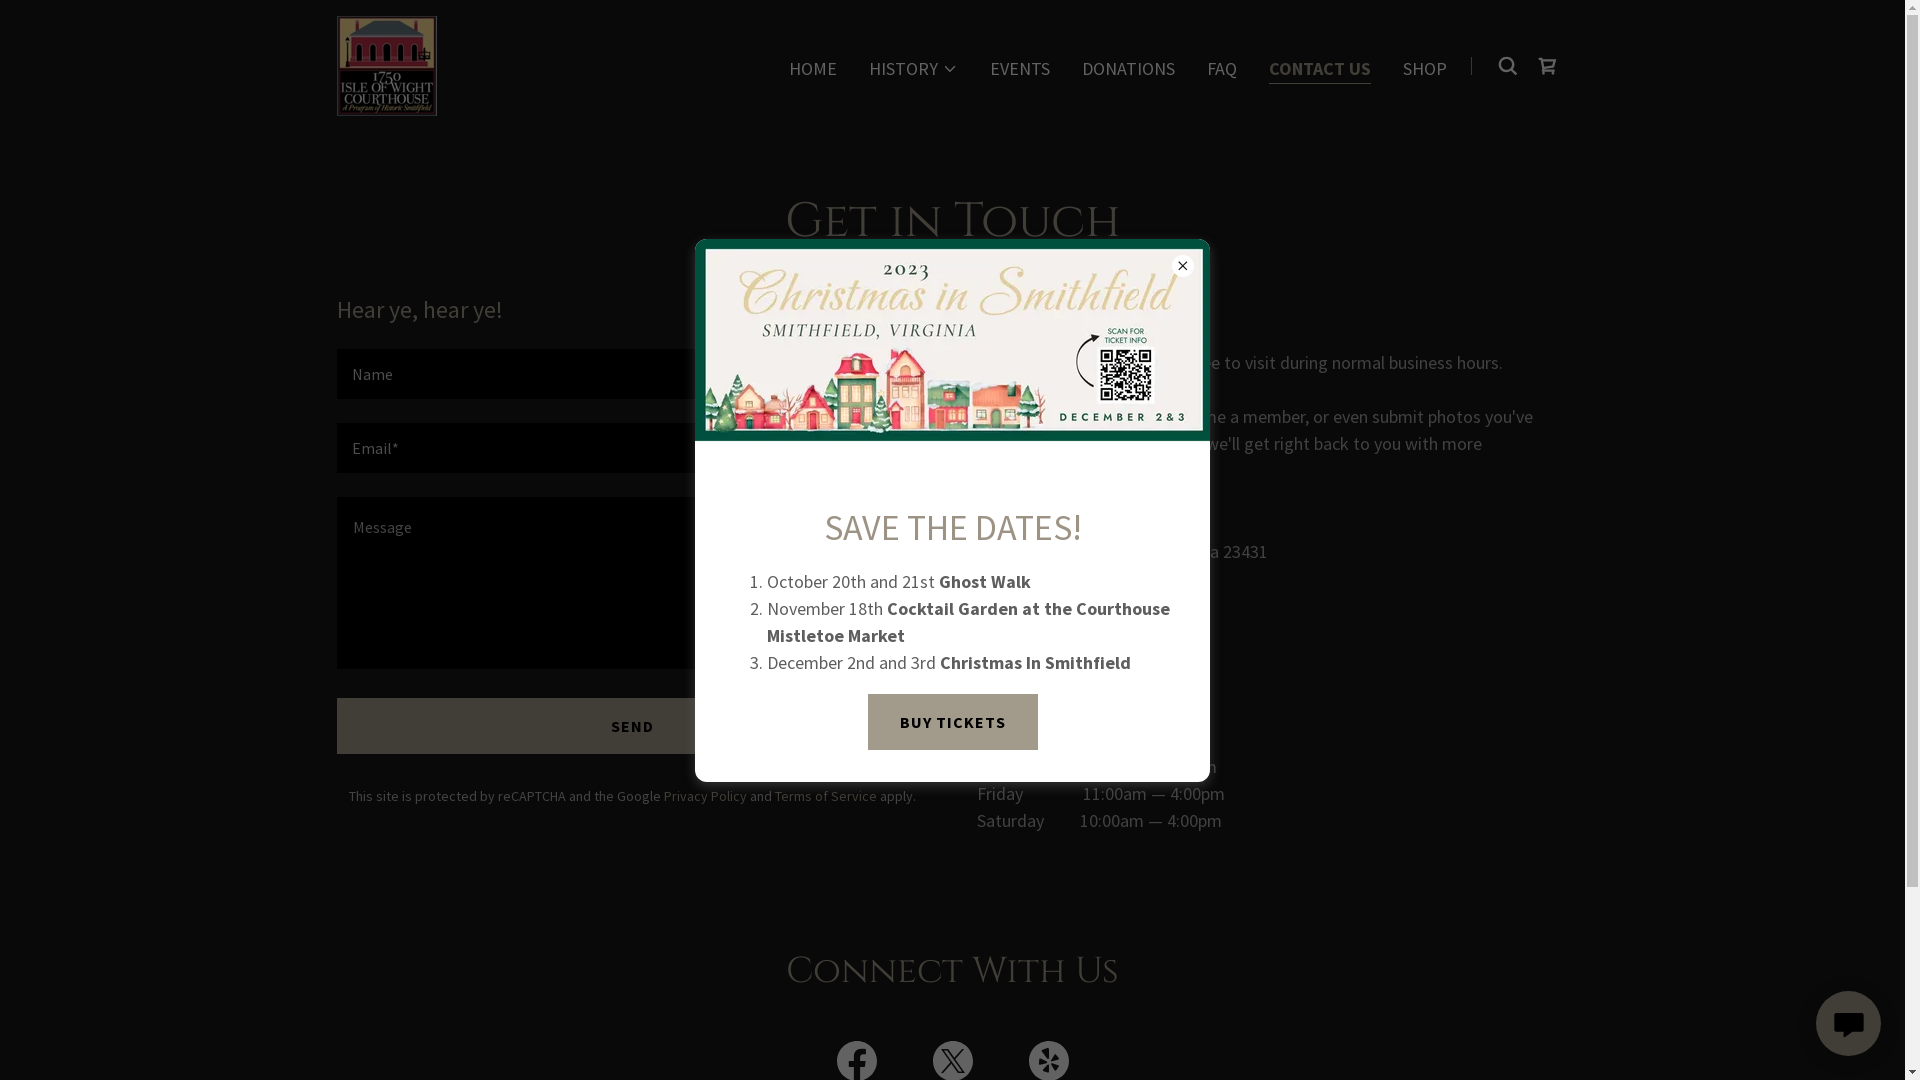  Describe the element at coordinates (813, 68) in the screenshot. I see `HOME` at that location.